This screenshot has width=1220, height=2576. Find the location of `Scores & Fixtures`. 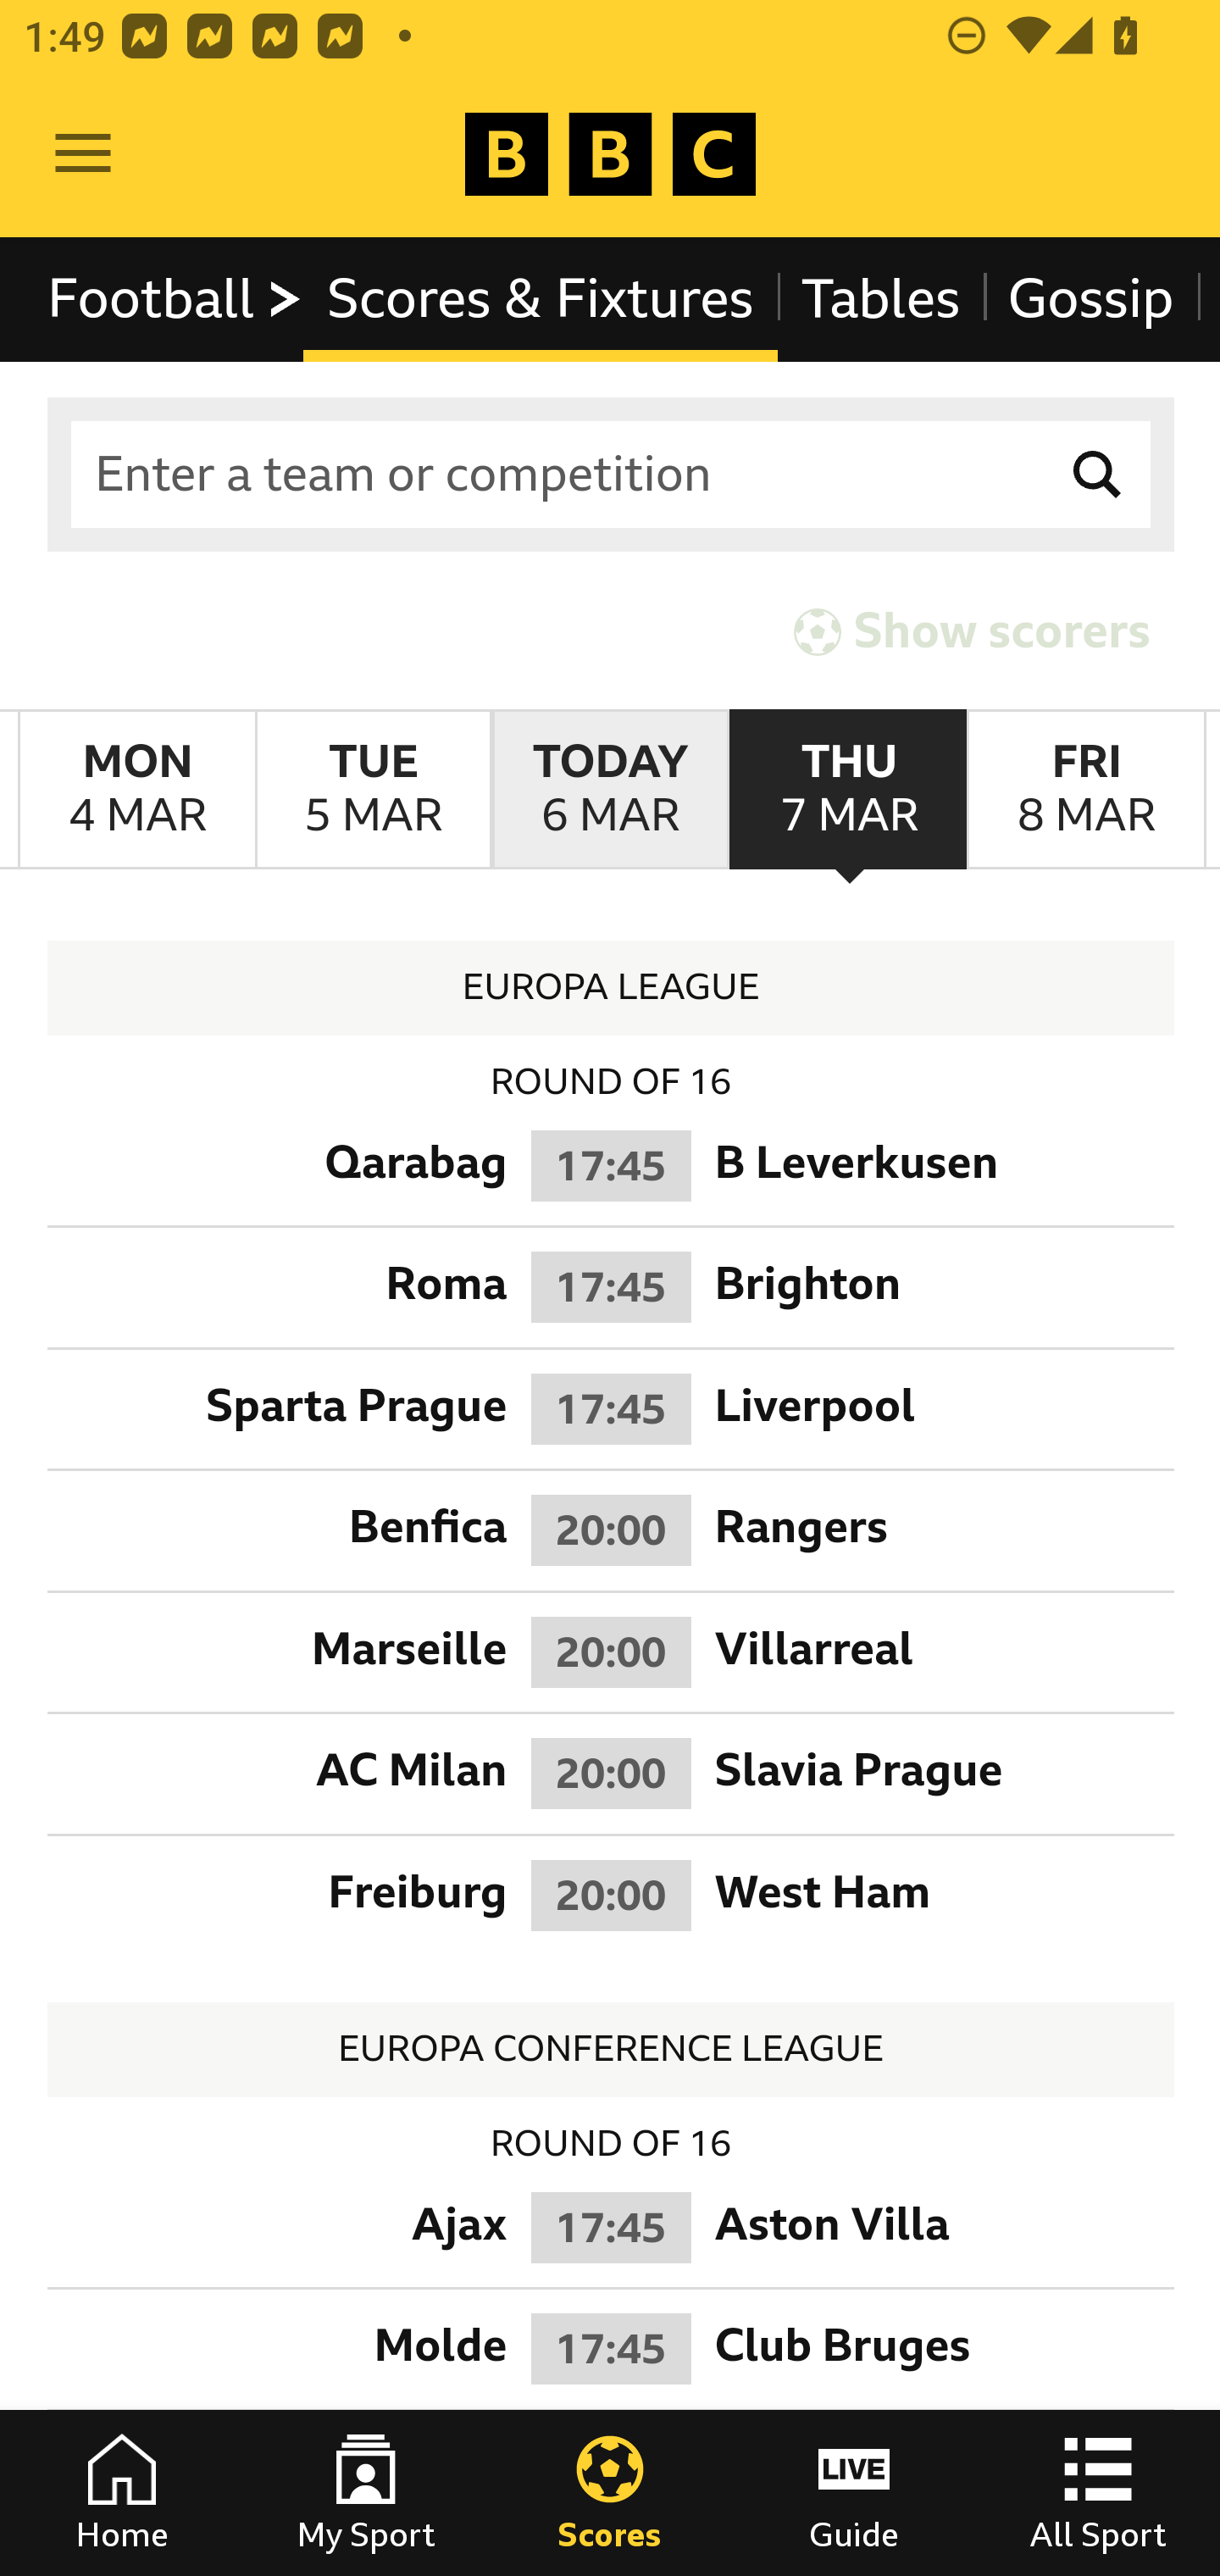

Scores & Fixtures is located at coordinates (541, 298).